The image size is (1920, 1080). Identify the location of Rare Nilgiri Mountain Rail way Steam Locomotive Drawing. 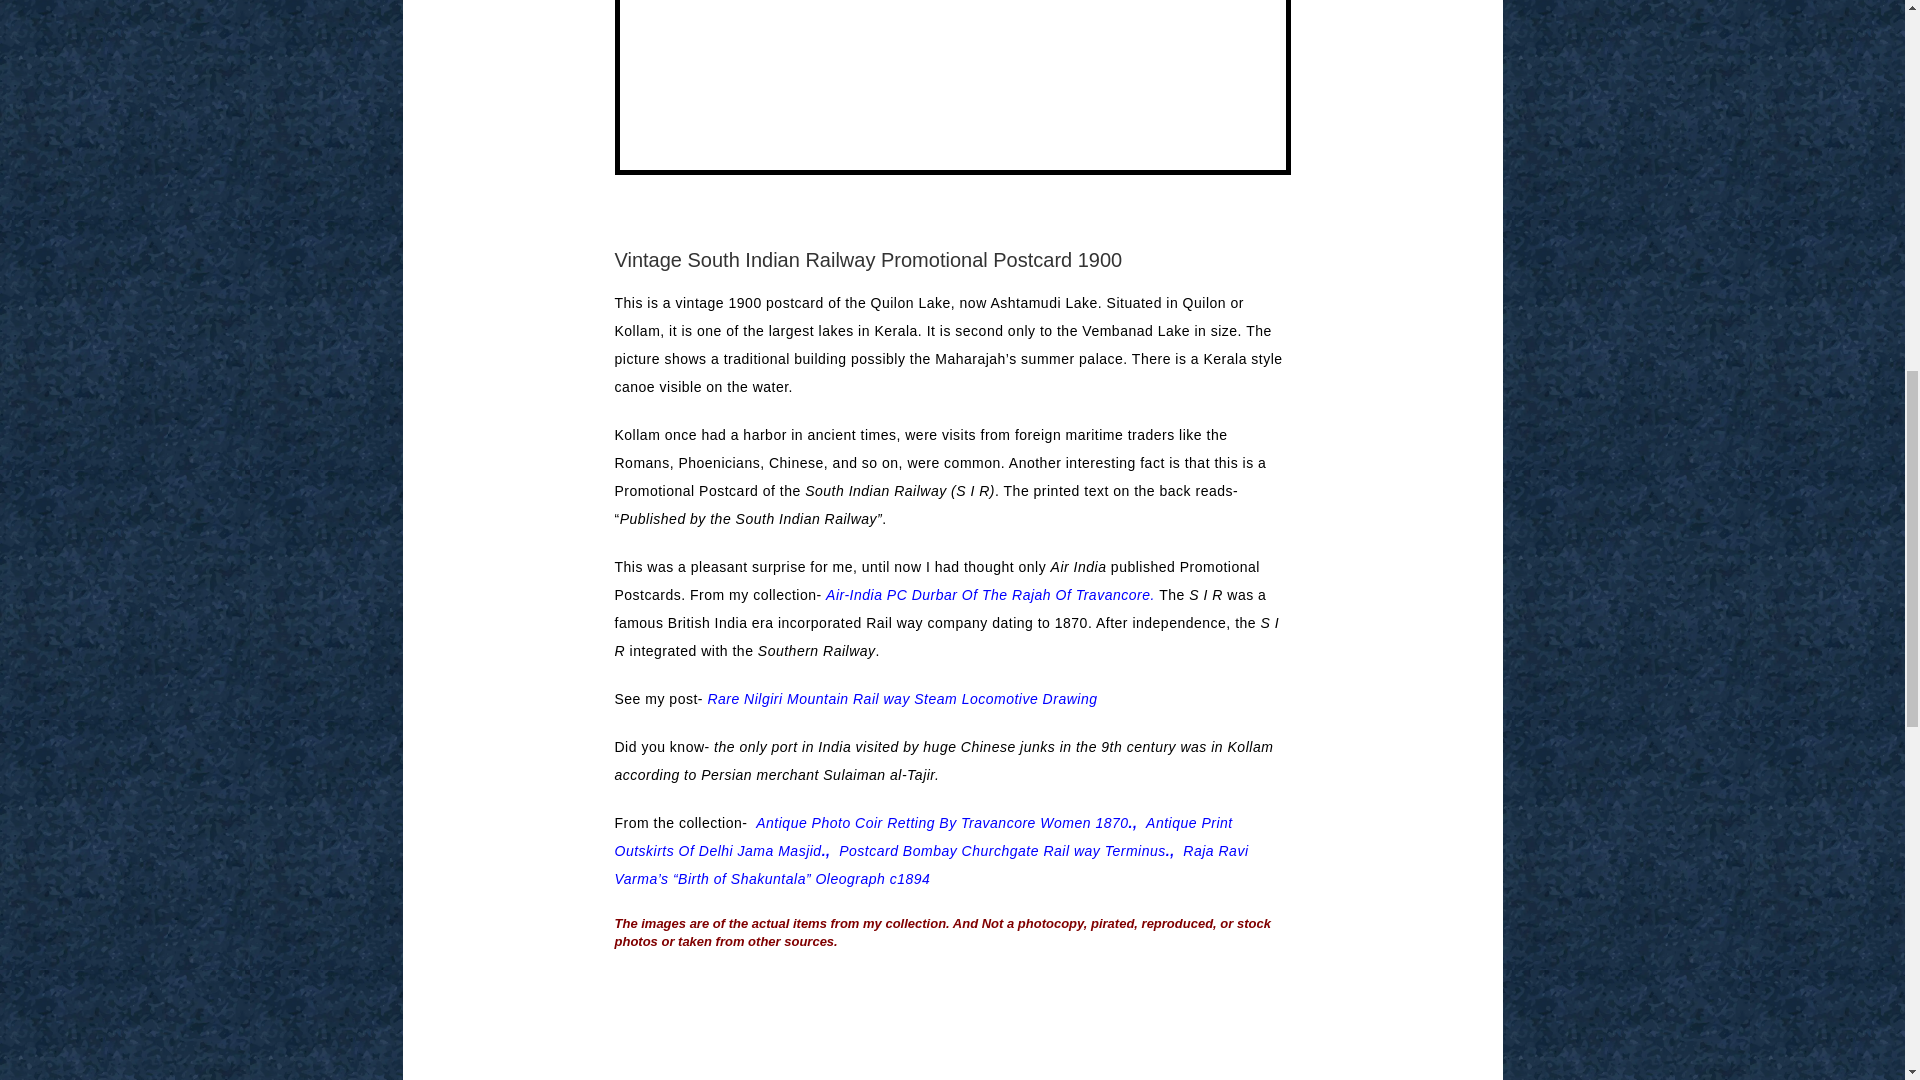
(901, 699).